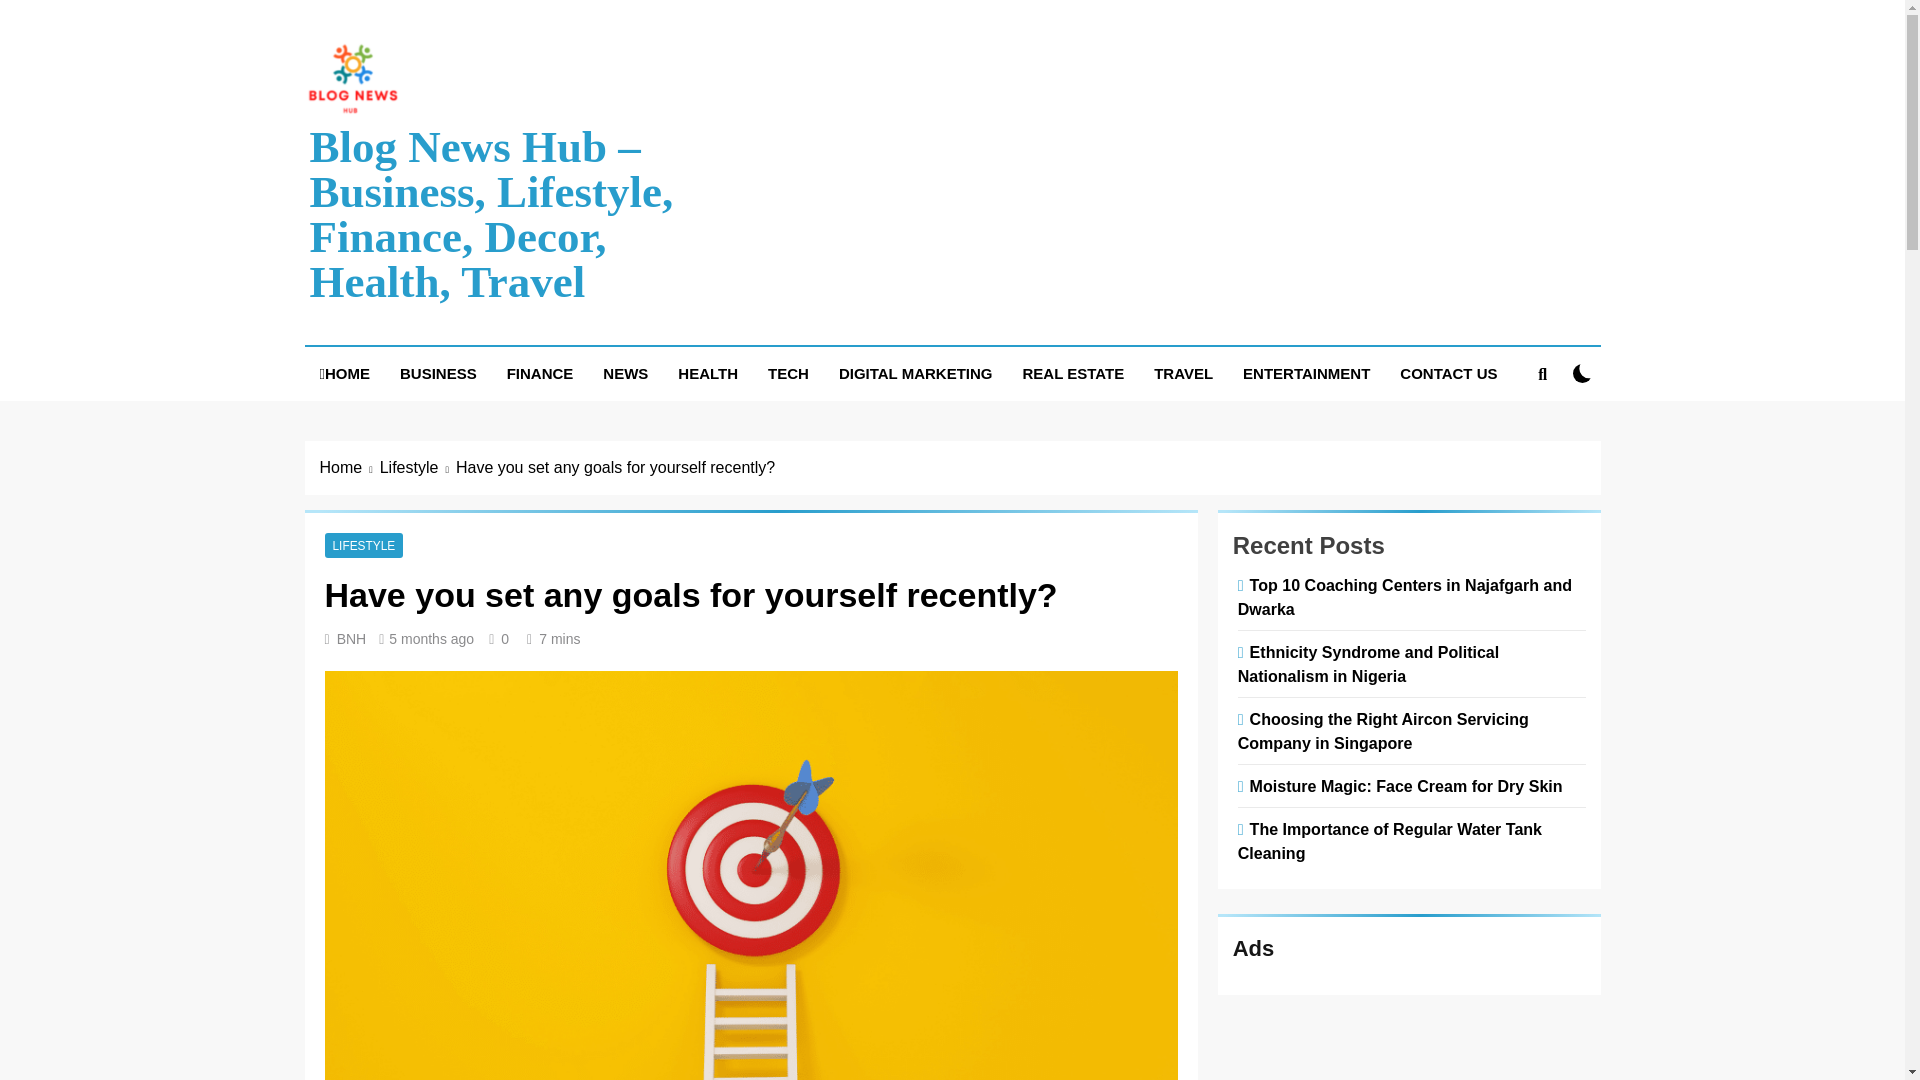 The width and height of the screenshot is (1920, 1080). I want to click on HOME, so click(344, 373).